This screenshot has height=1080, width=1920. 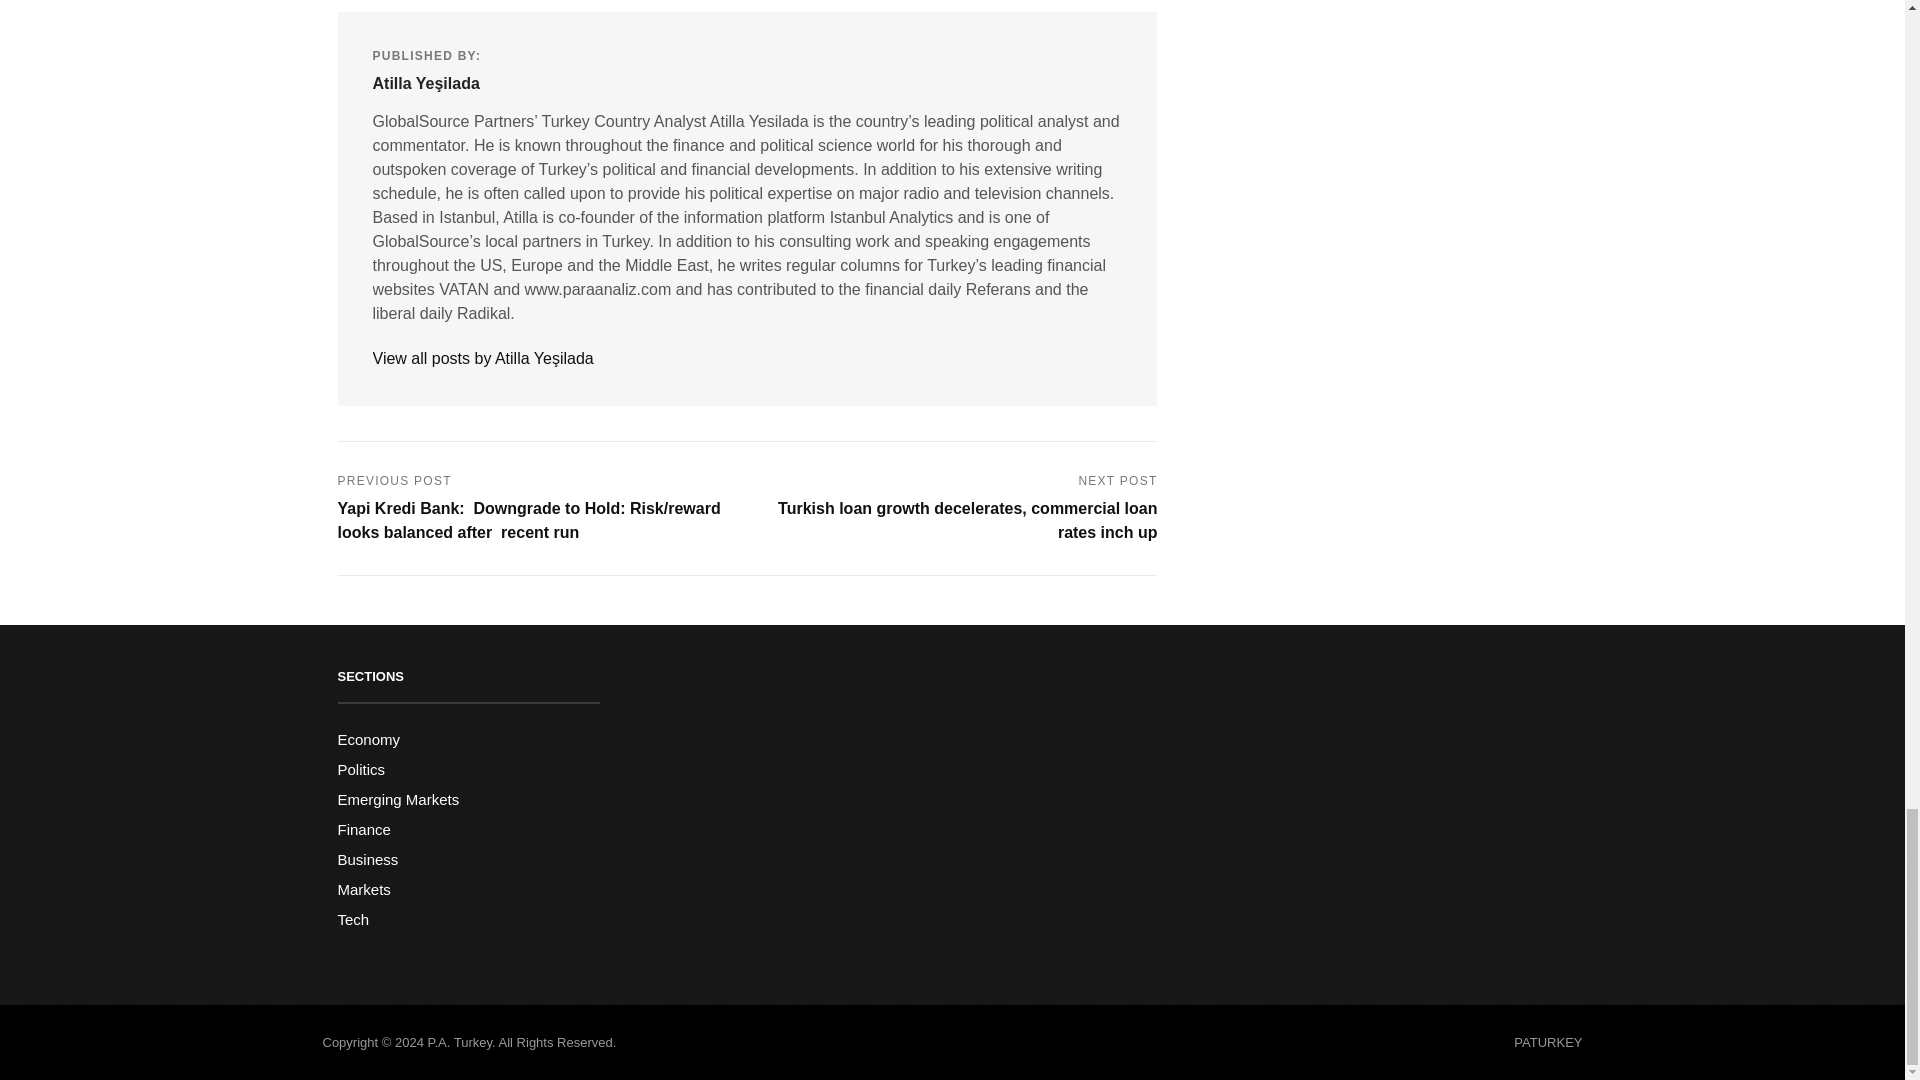 What do you see at coordinates (361, 769) in the screenshot?
I see `Politics` at bounding box center [361, 769].